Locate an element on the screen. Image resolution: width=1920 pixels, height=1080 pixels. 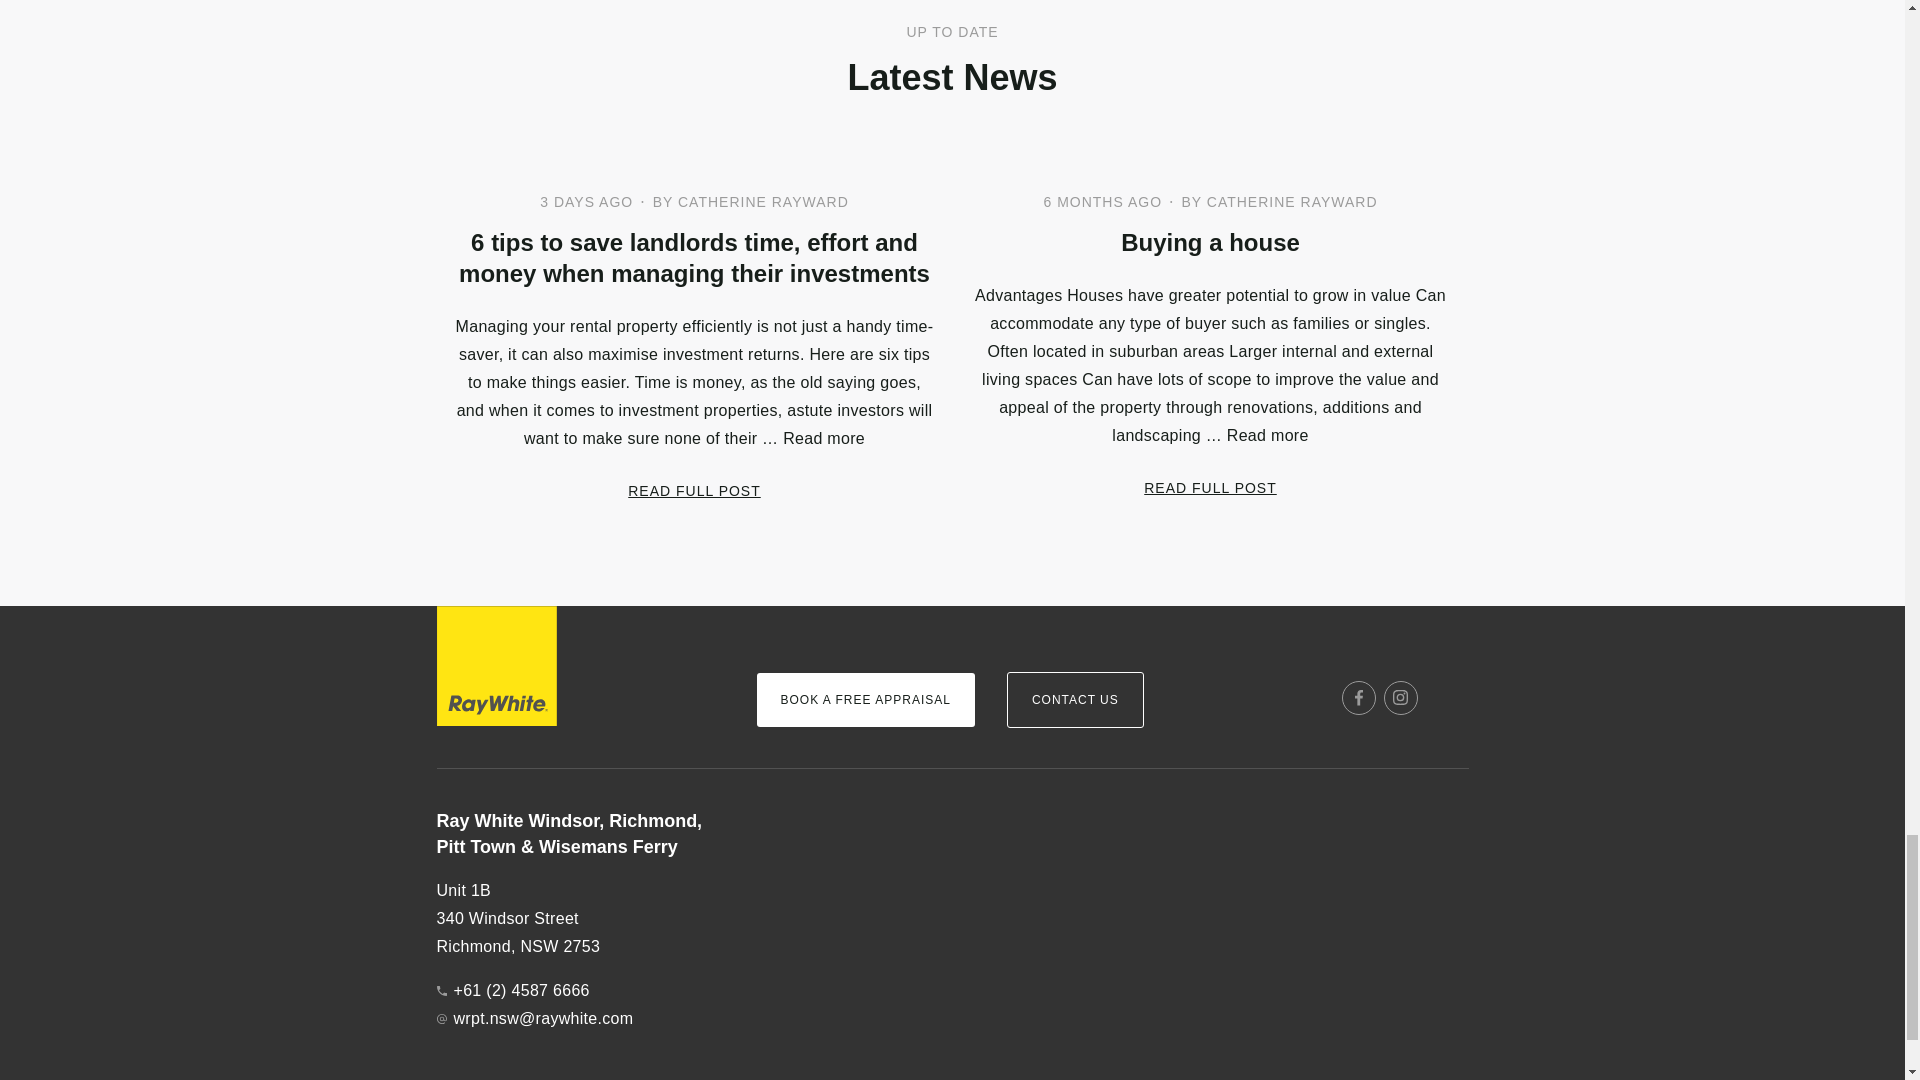
Instagram is located at coordinates (1401, 698).